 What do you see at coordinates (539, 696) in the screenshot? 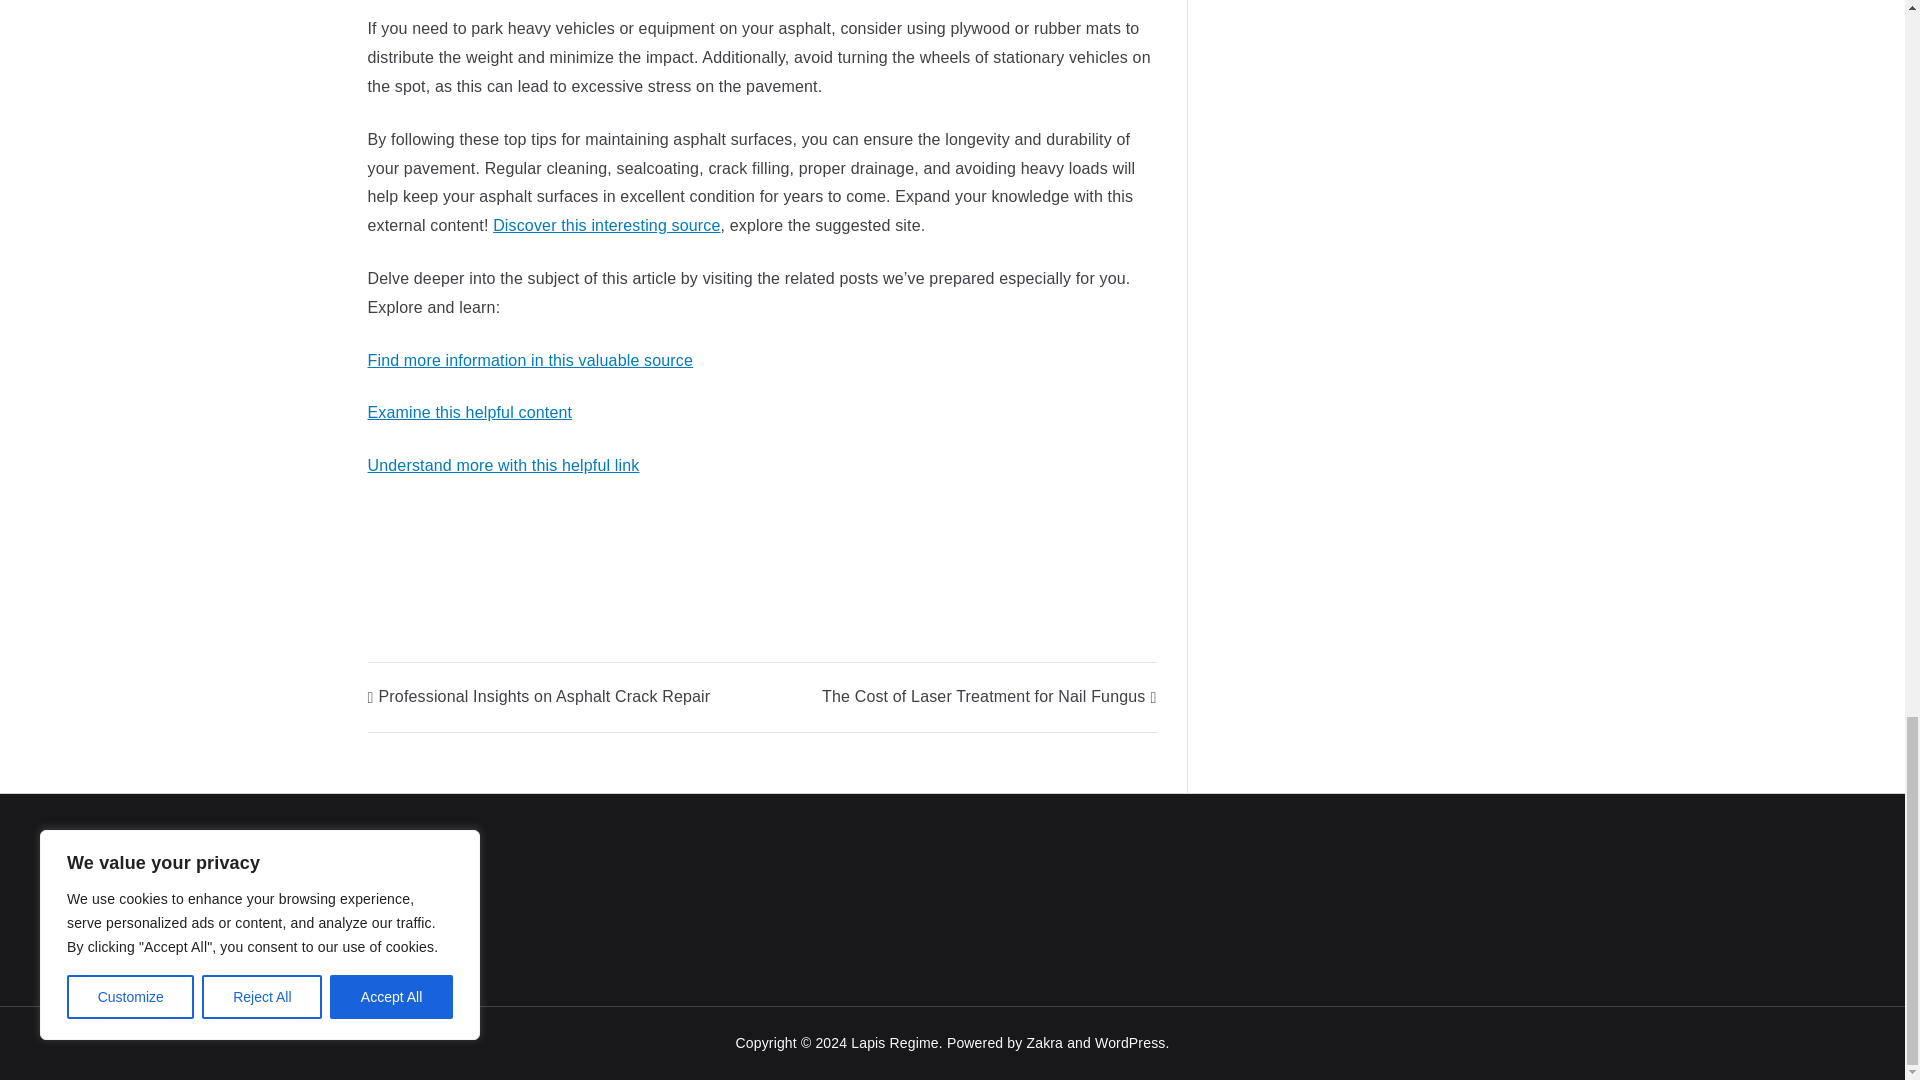
I see `Professional Insights on Asphalt Crack Repair` at bounding box center [539, 696].